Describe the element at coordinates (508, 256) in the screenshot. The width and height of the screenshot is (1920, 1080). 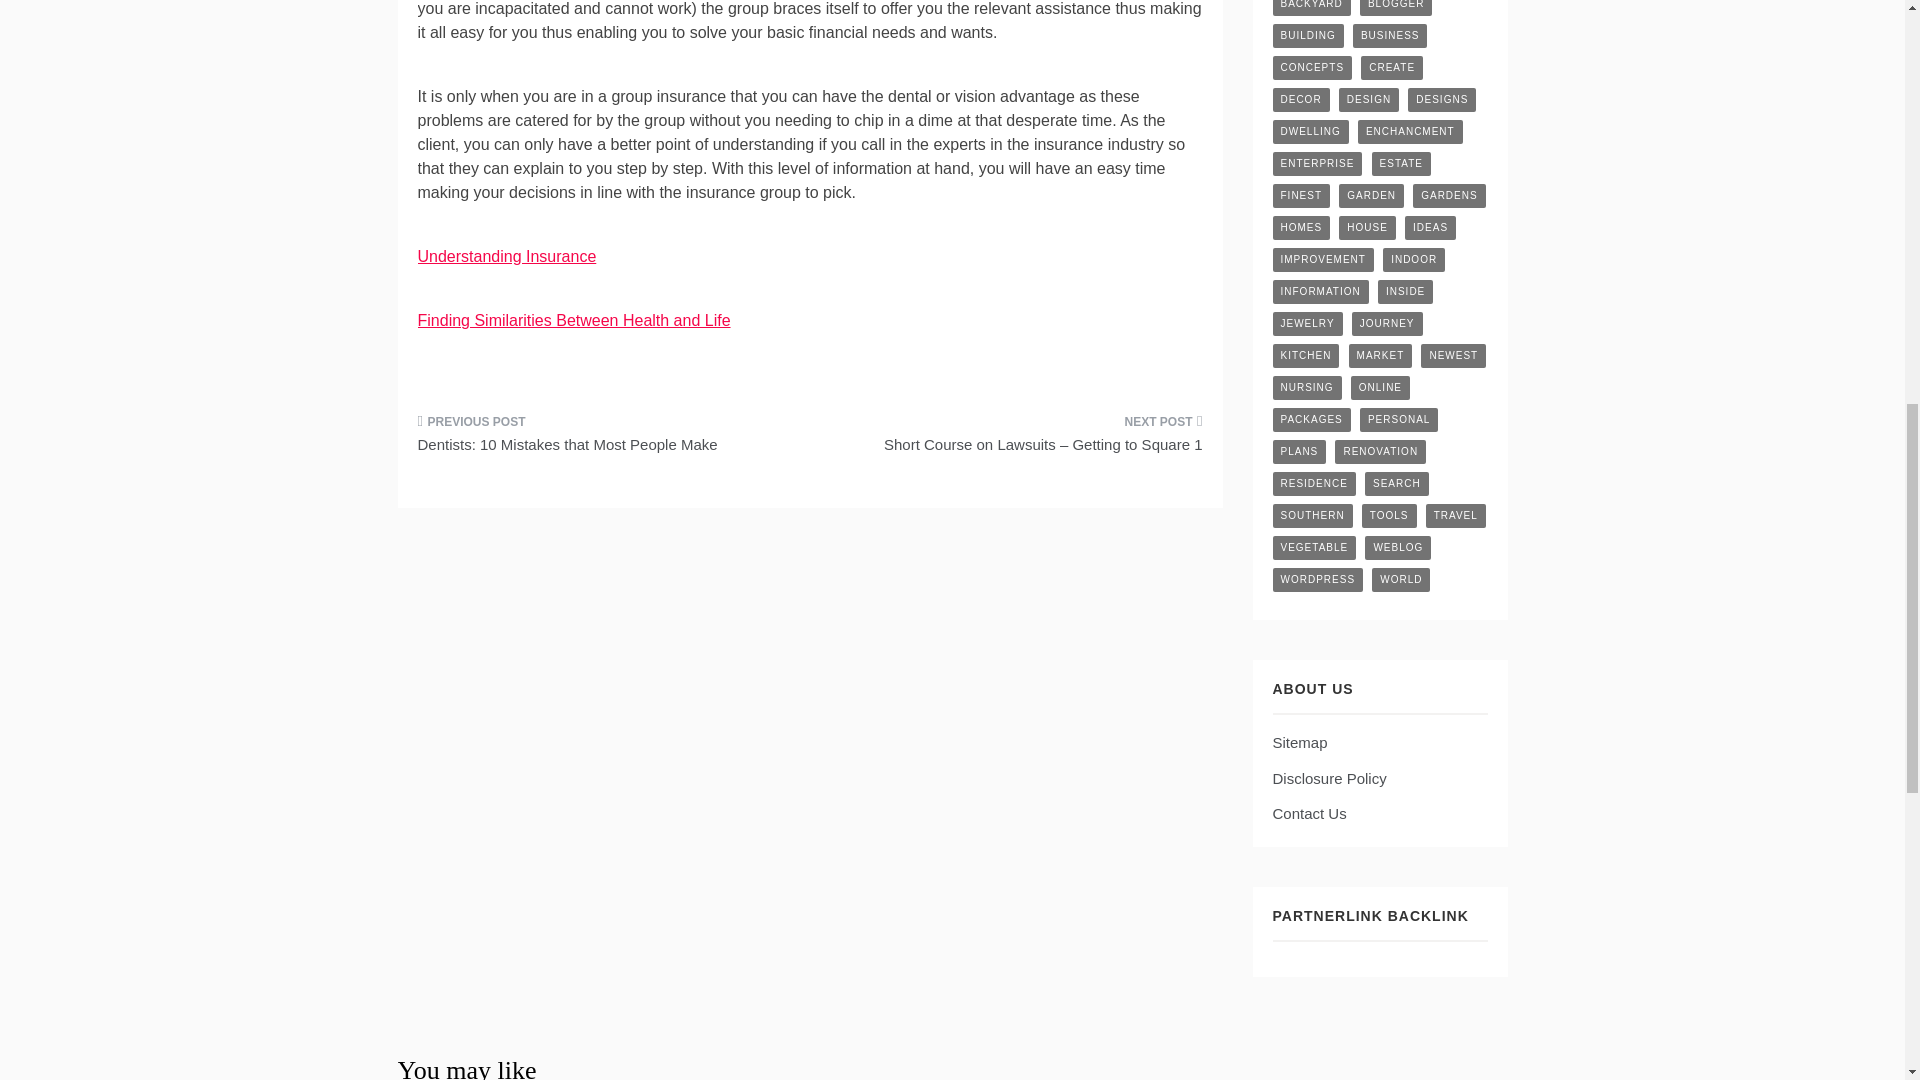
I see `Understanding Insurance` at that location.